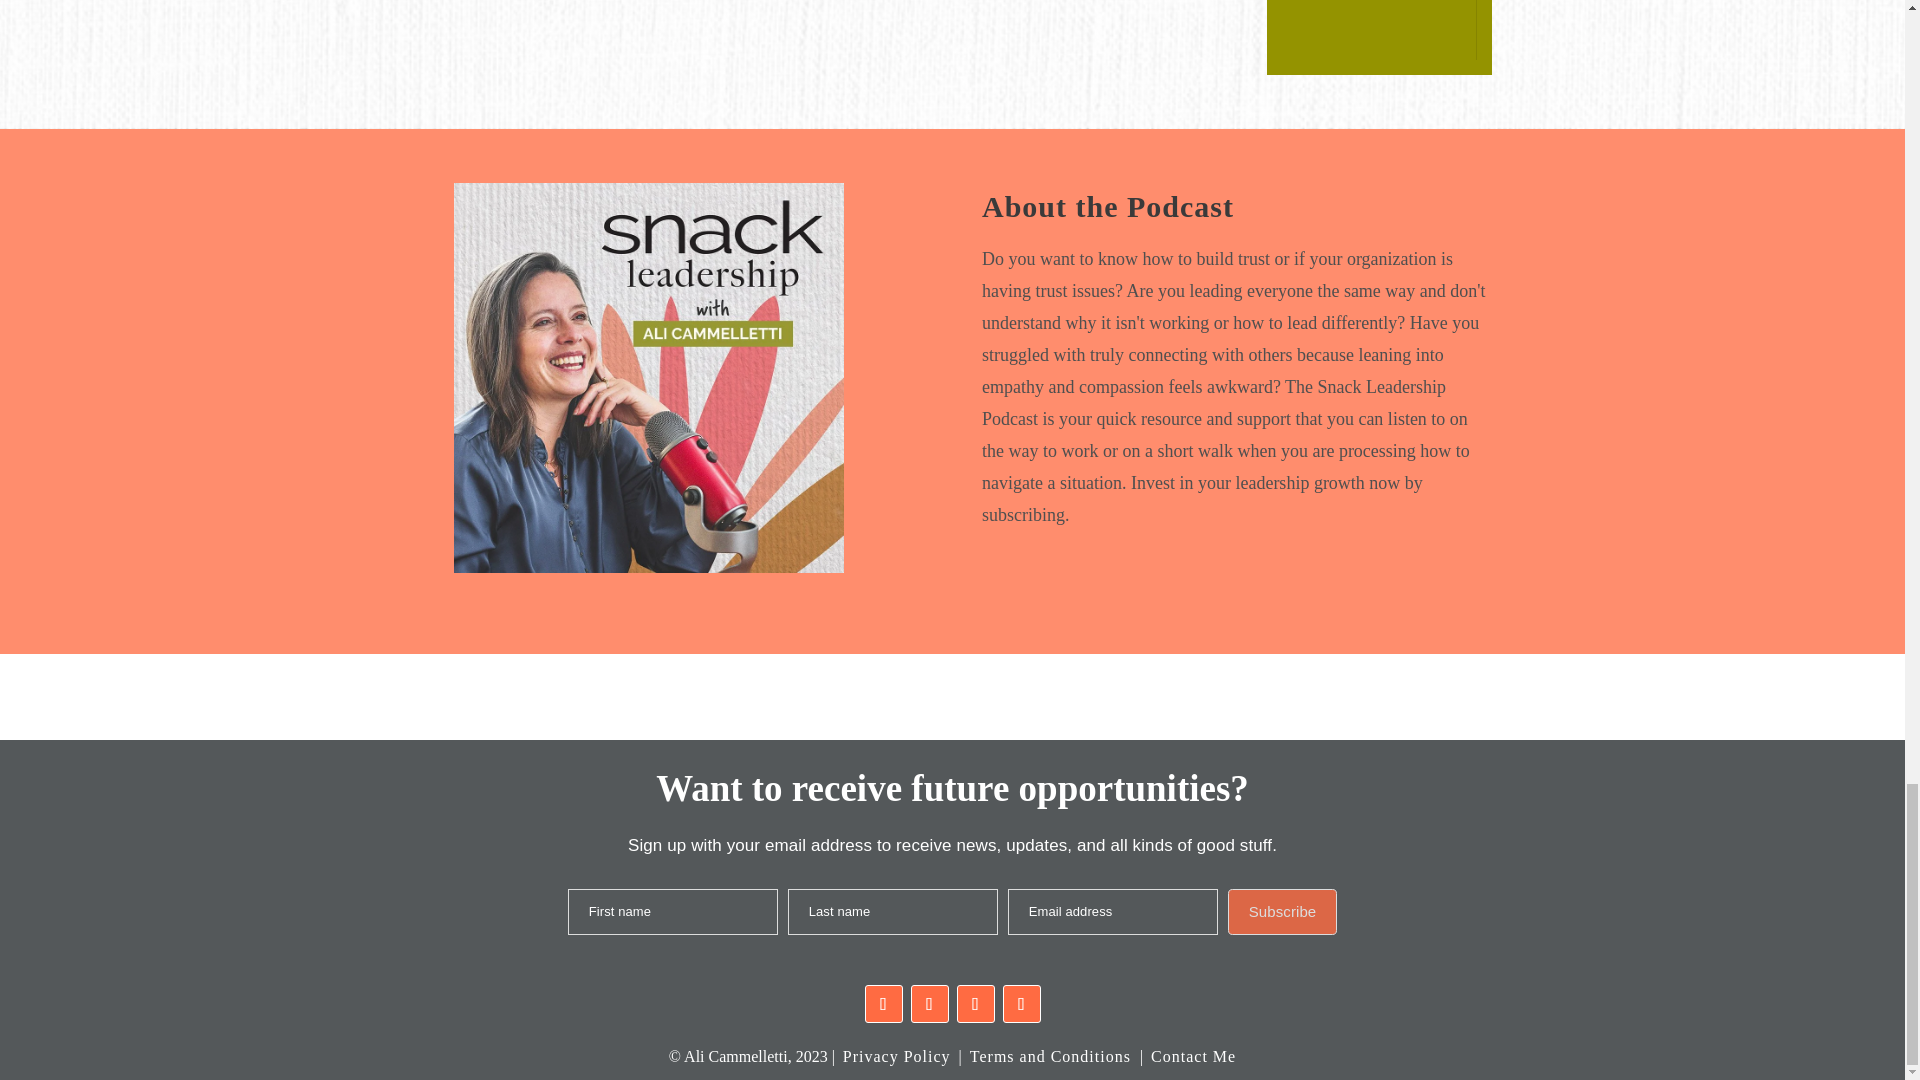 This screenshot has width=1920, height=1080. I want to click on Follow on Facebook, so click(883, 1003).